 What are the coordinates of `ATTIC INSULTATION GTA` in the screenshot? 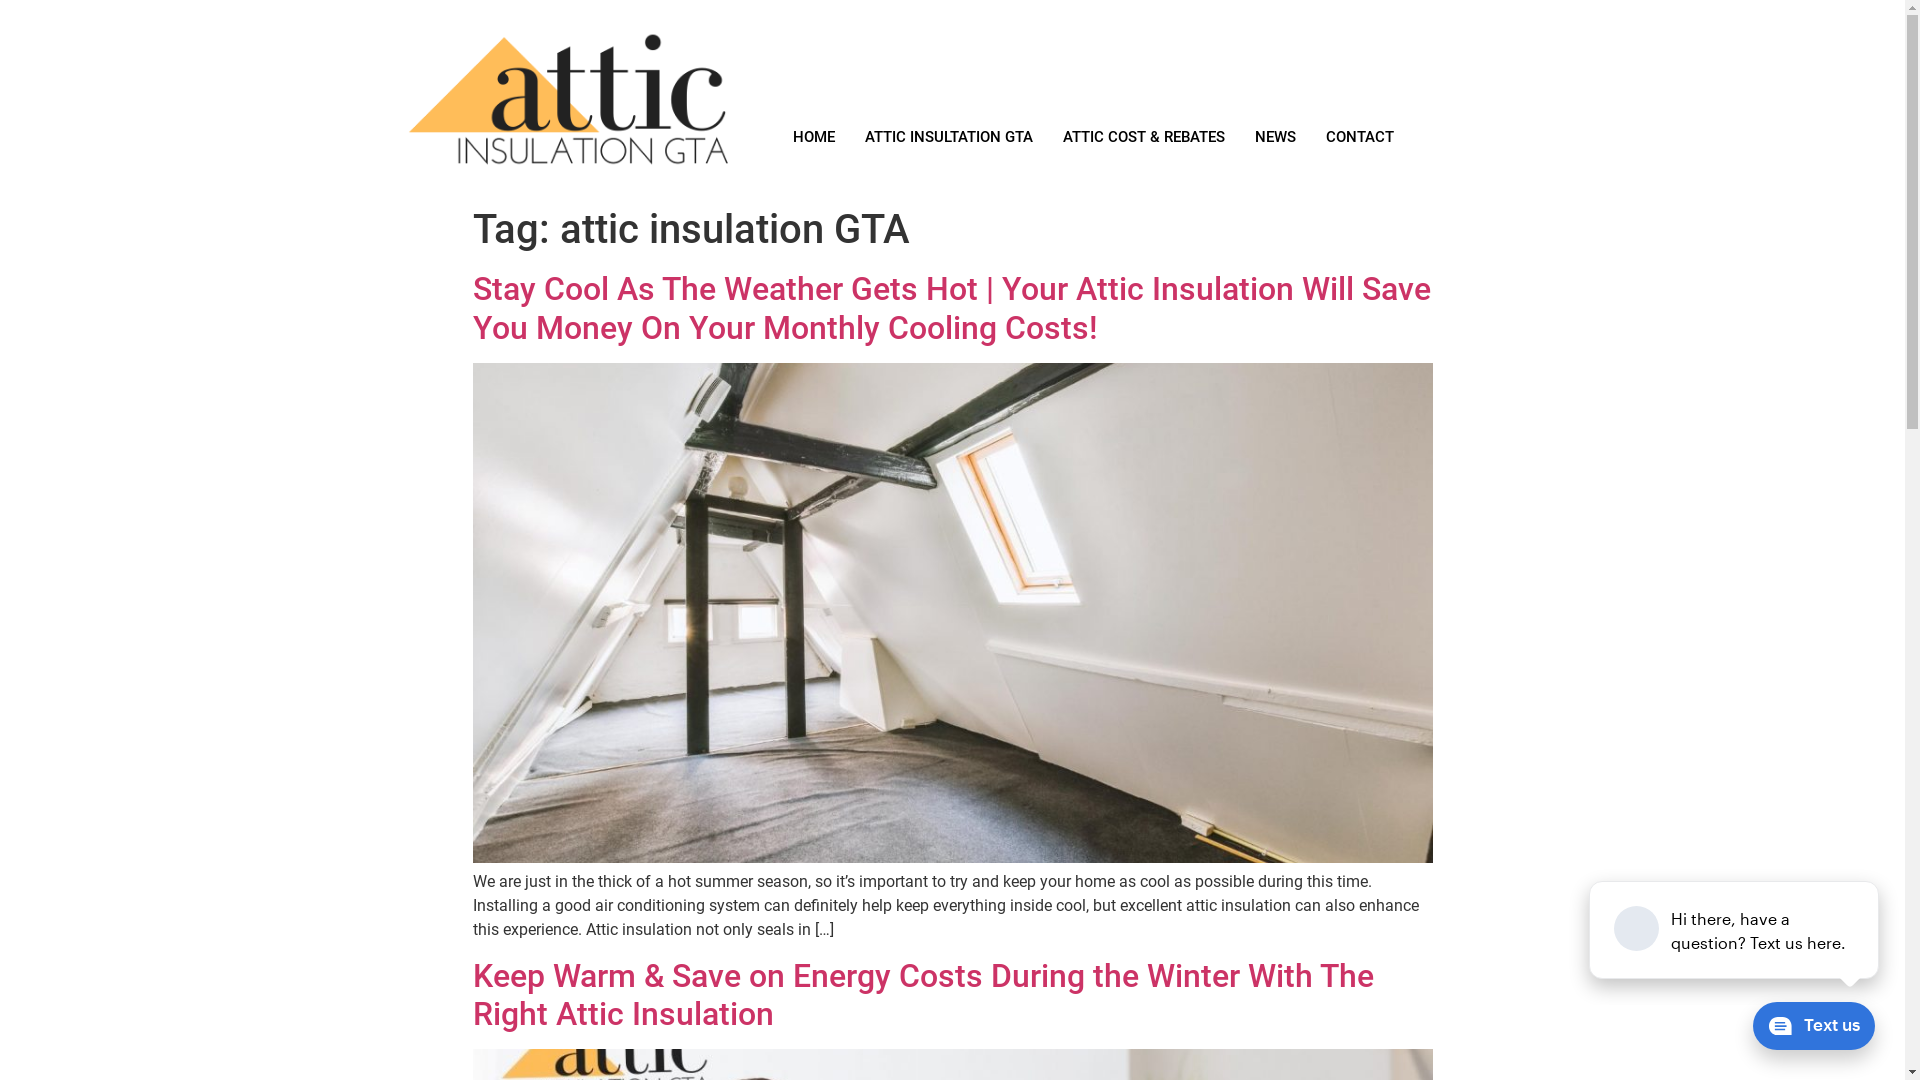 It's located at (949, 137).